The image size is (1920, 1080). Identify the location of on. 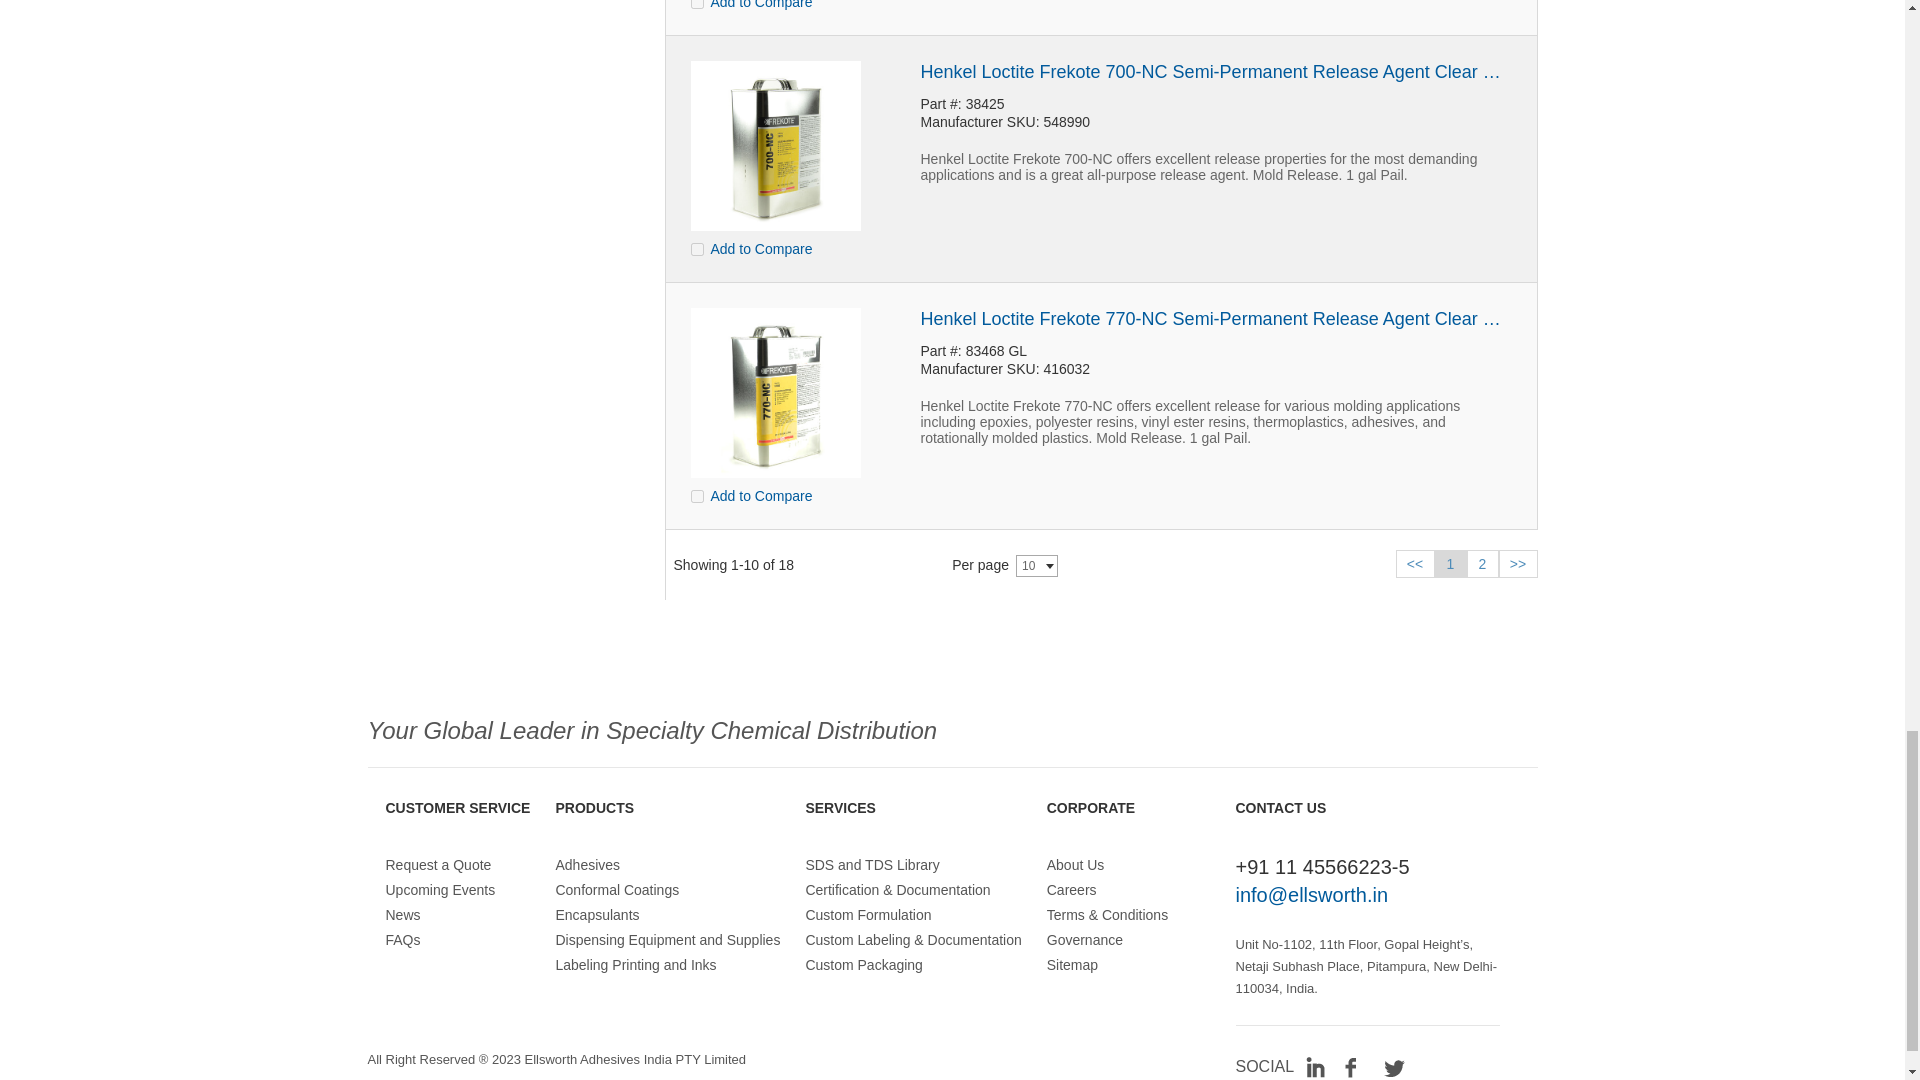
(696, 249).